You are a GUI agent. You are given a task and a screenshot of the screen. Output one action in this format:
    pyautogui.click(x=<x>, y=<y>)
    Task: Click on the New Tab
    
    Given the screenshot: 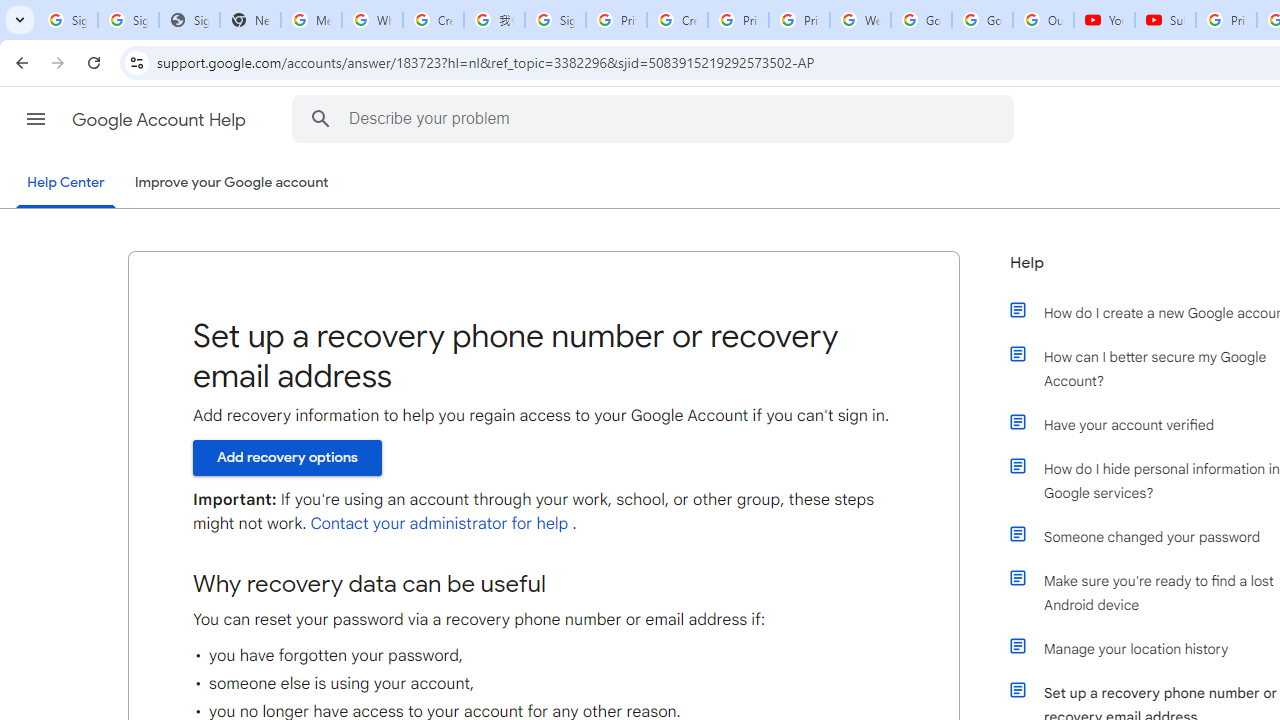 What is the action you would take?
    pyautogui.click(x=250, y=20)
    